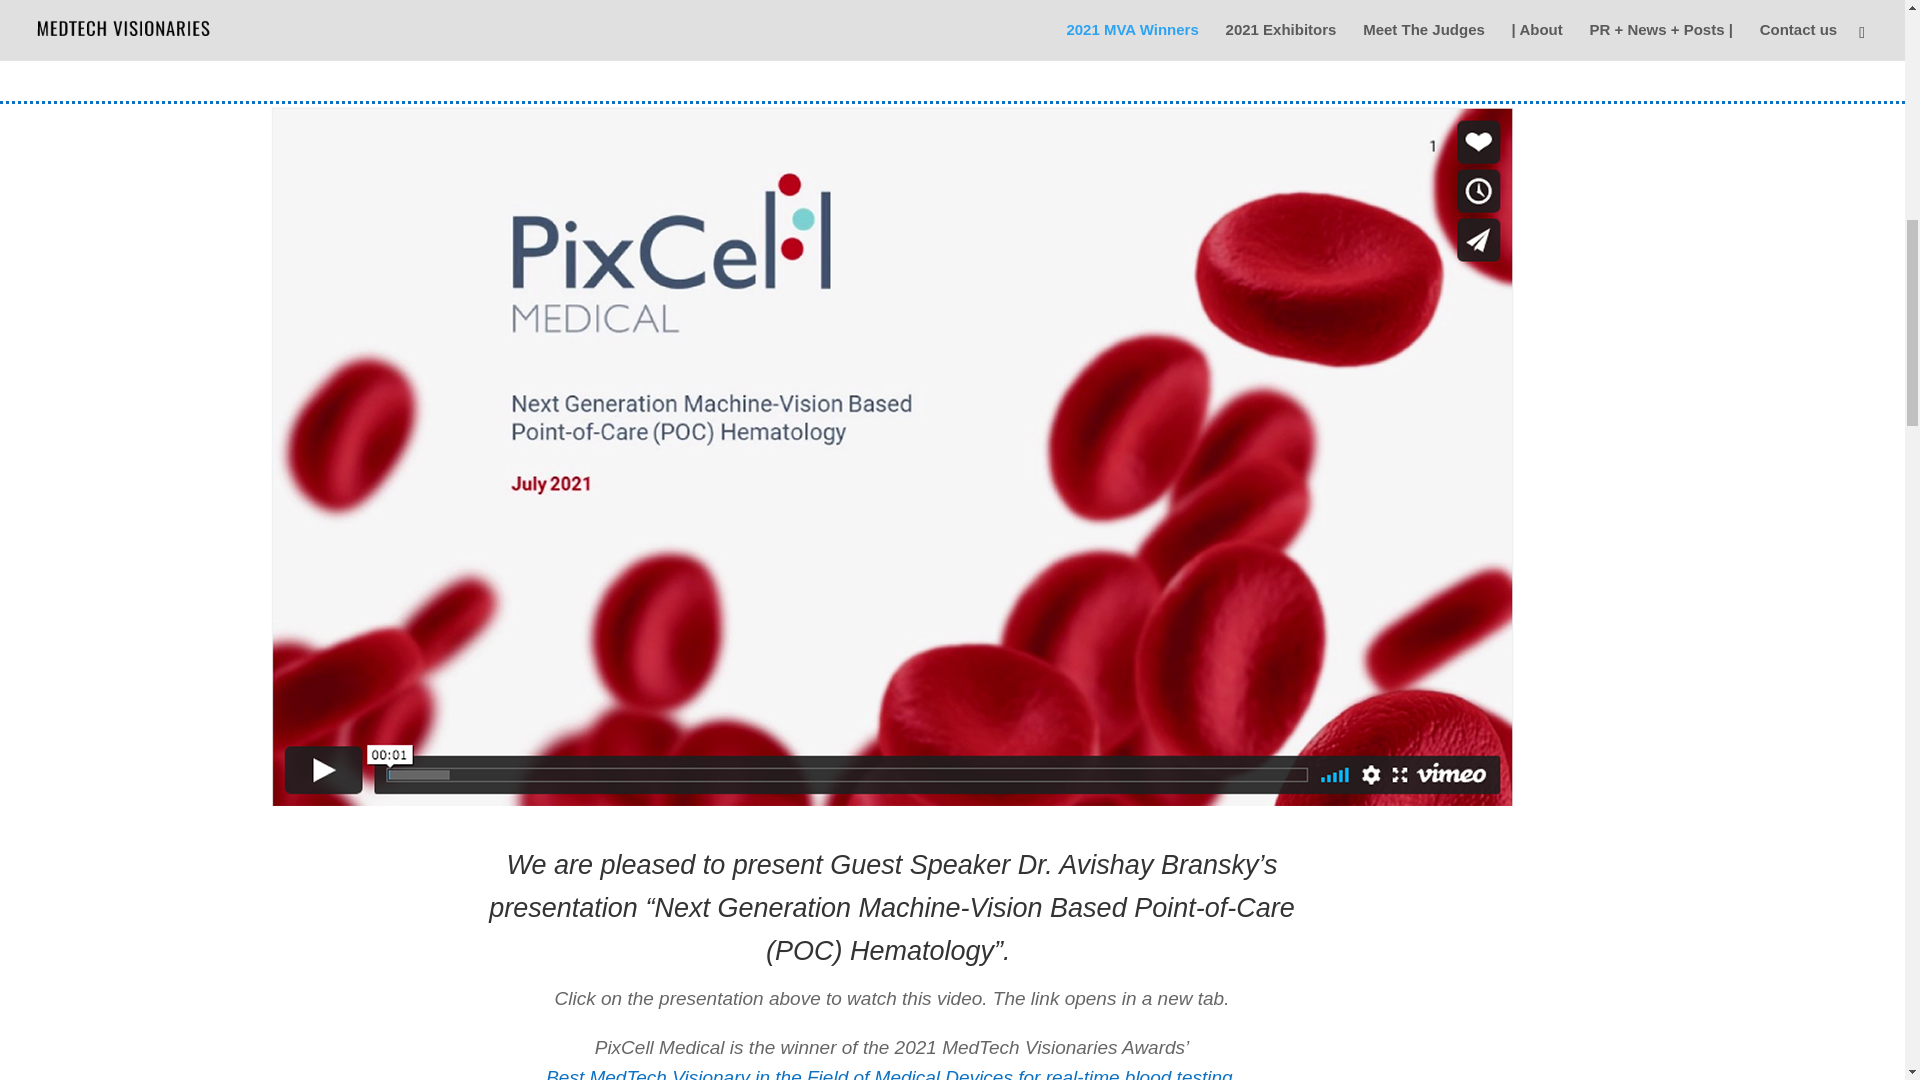 The width and height of the screenshot is (1920, 1080). Describe the element at coordinates (476, 2) in the screenshot. I see `Facebook` at that location.